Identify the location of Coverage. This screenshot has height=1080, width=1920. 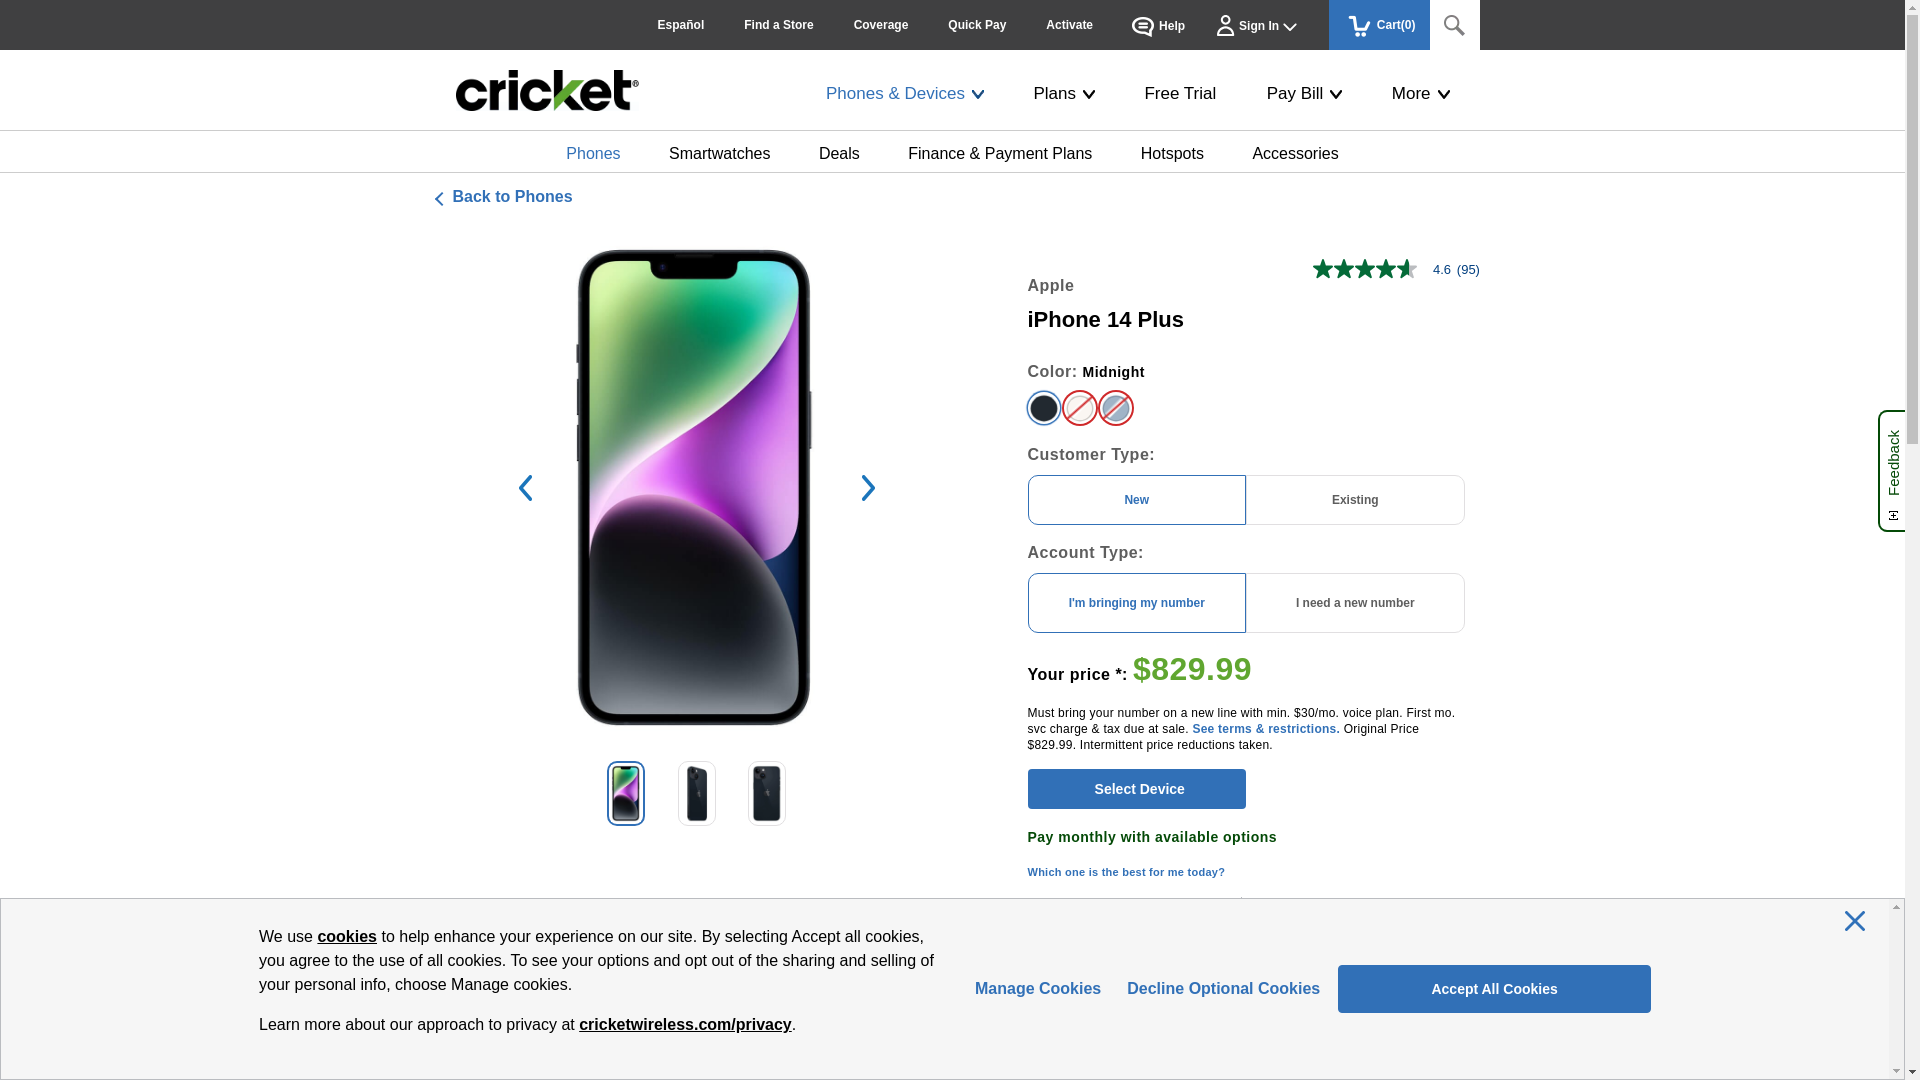
(881, 24).